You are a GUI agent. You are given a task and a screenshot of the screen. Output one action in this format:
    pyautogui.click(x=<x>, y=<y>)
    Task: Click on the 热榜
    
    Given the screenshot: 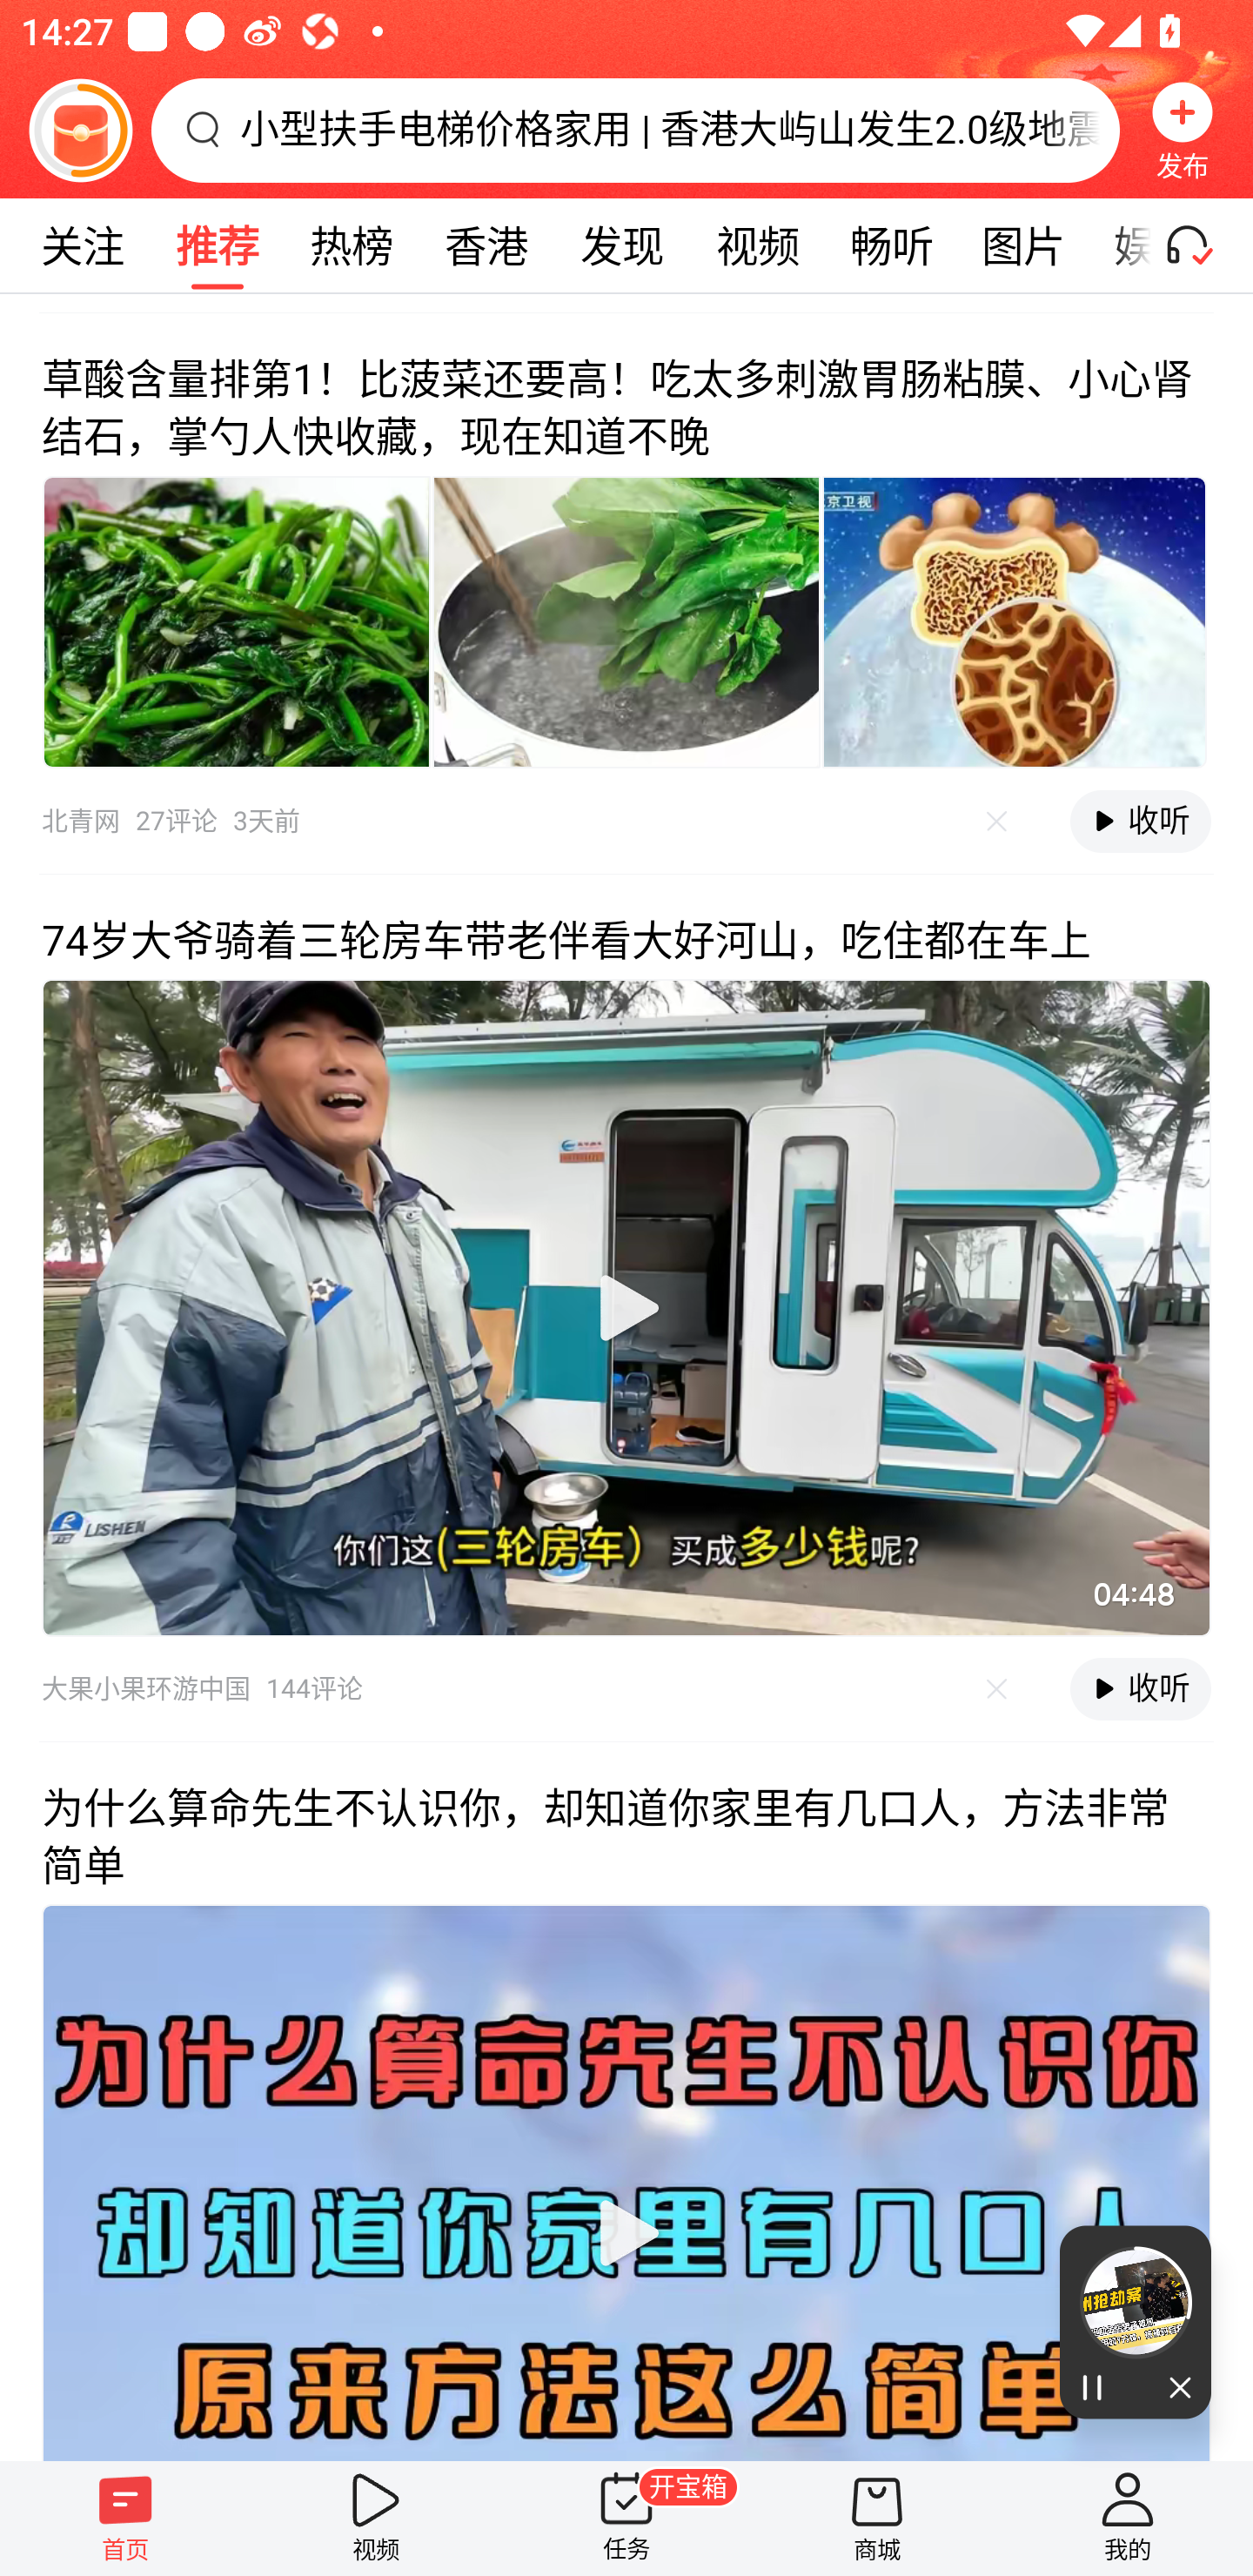 What is the action you would take?
    pyautogui.click(x=351, y=245)
    